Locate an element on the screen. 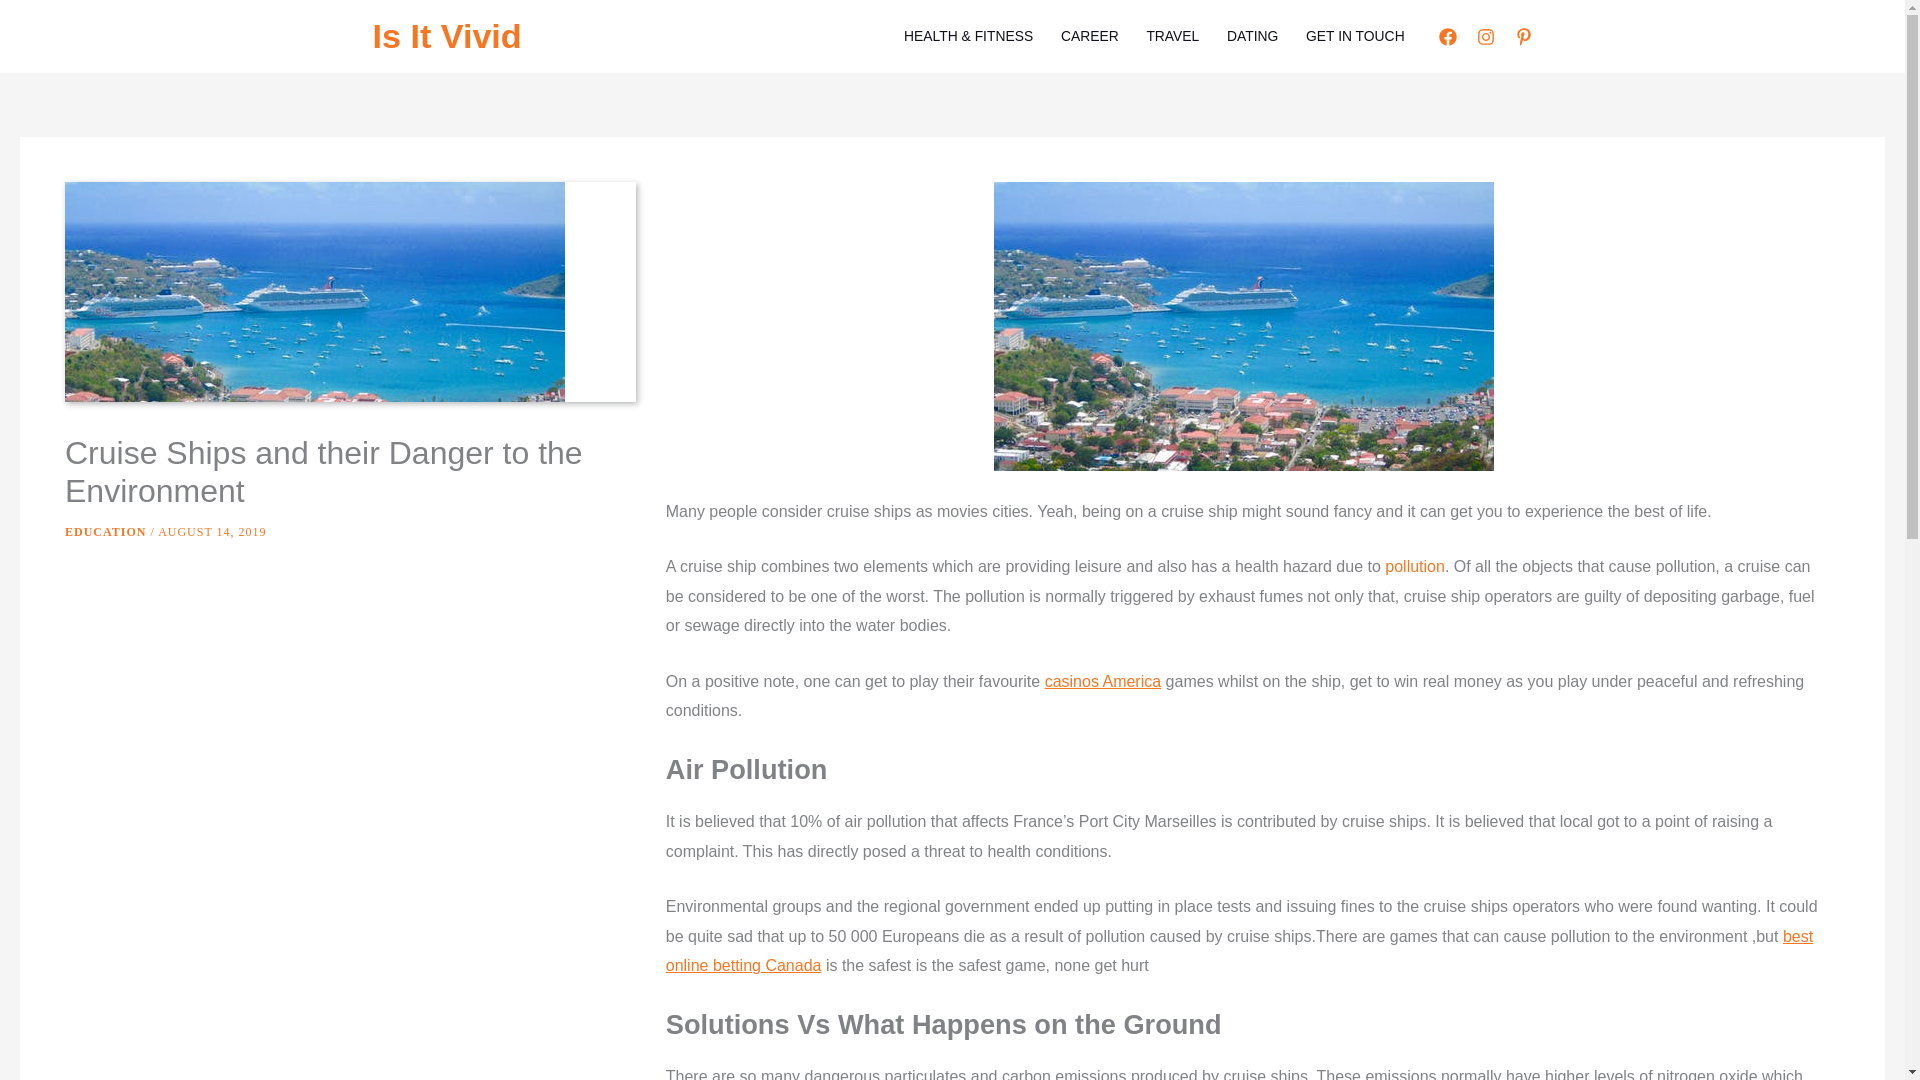 This screenshot has height=1080, width=1920. CAREER is located at coordinates (1089, 36).